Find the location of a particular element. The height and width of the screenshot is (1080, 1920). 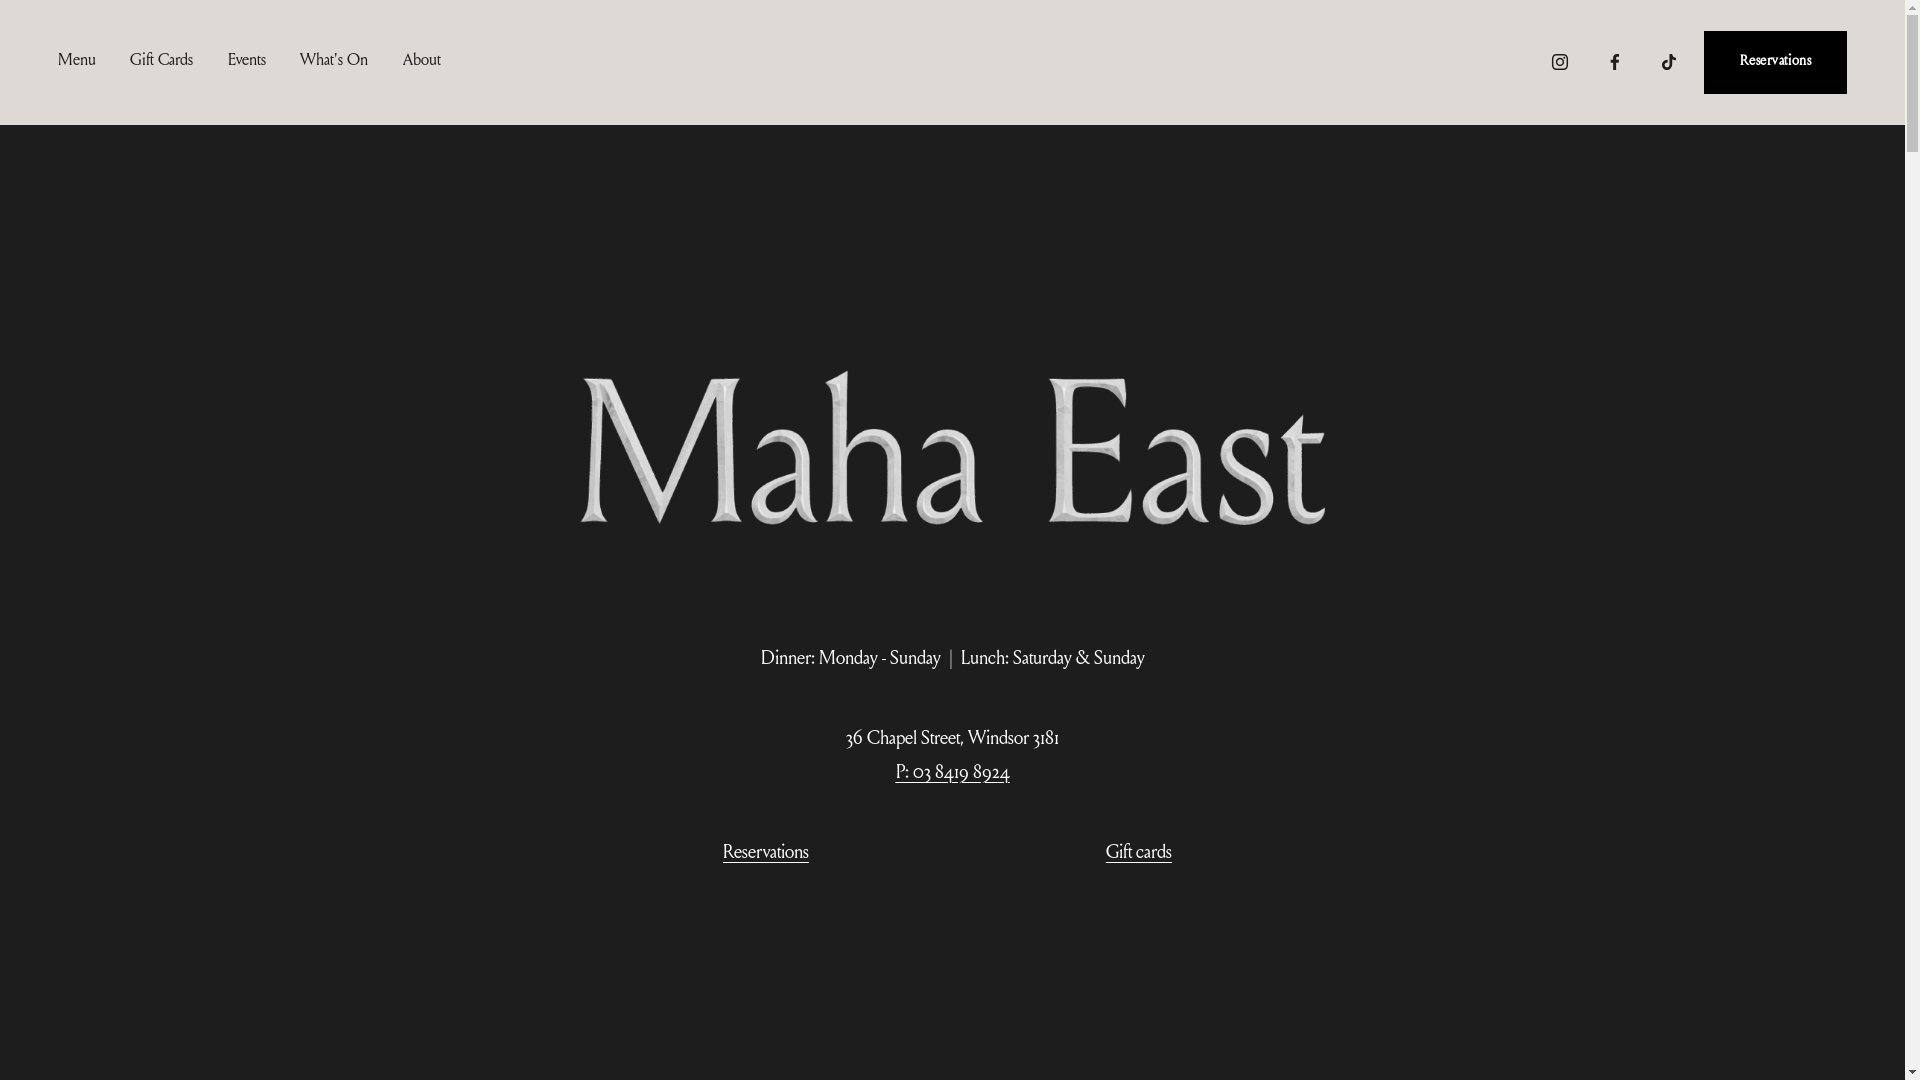

P: 03 8419 8924 is located at coordinates (952, 774).